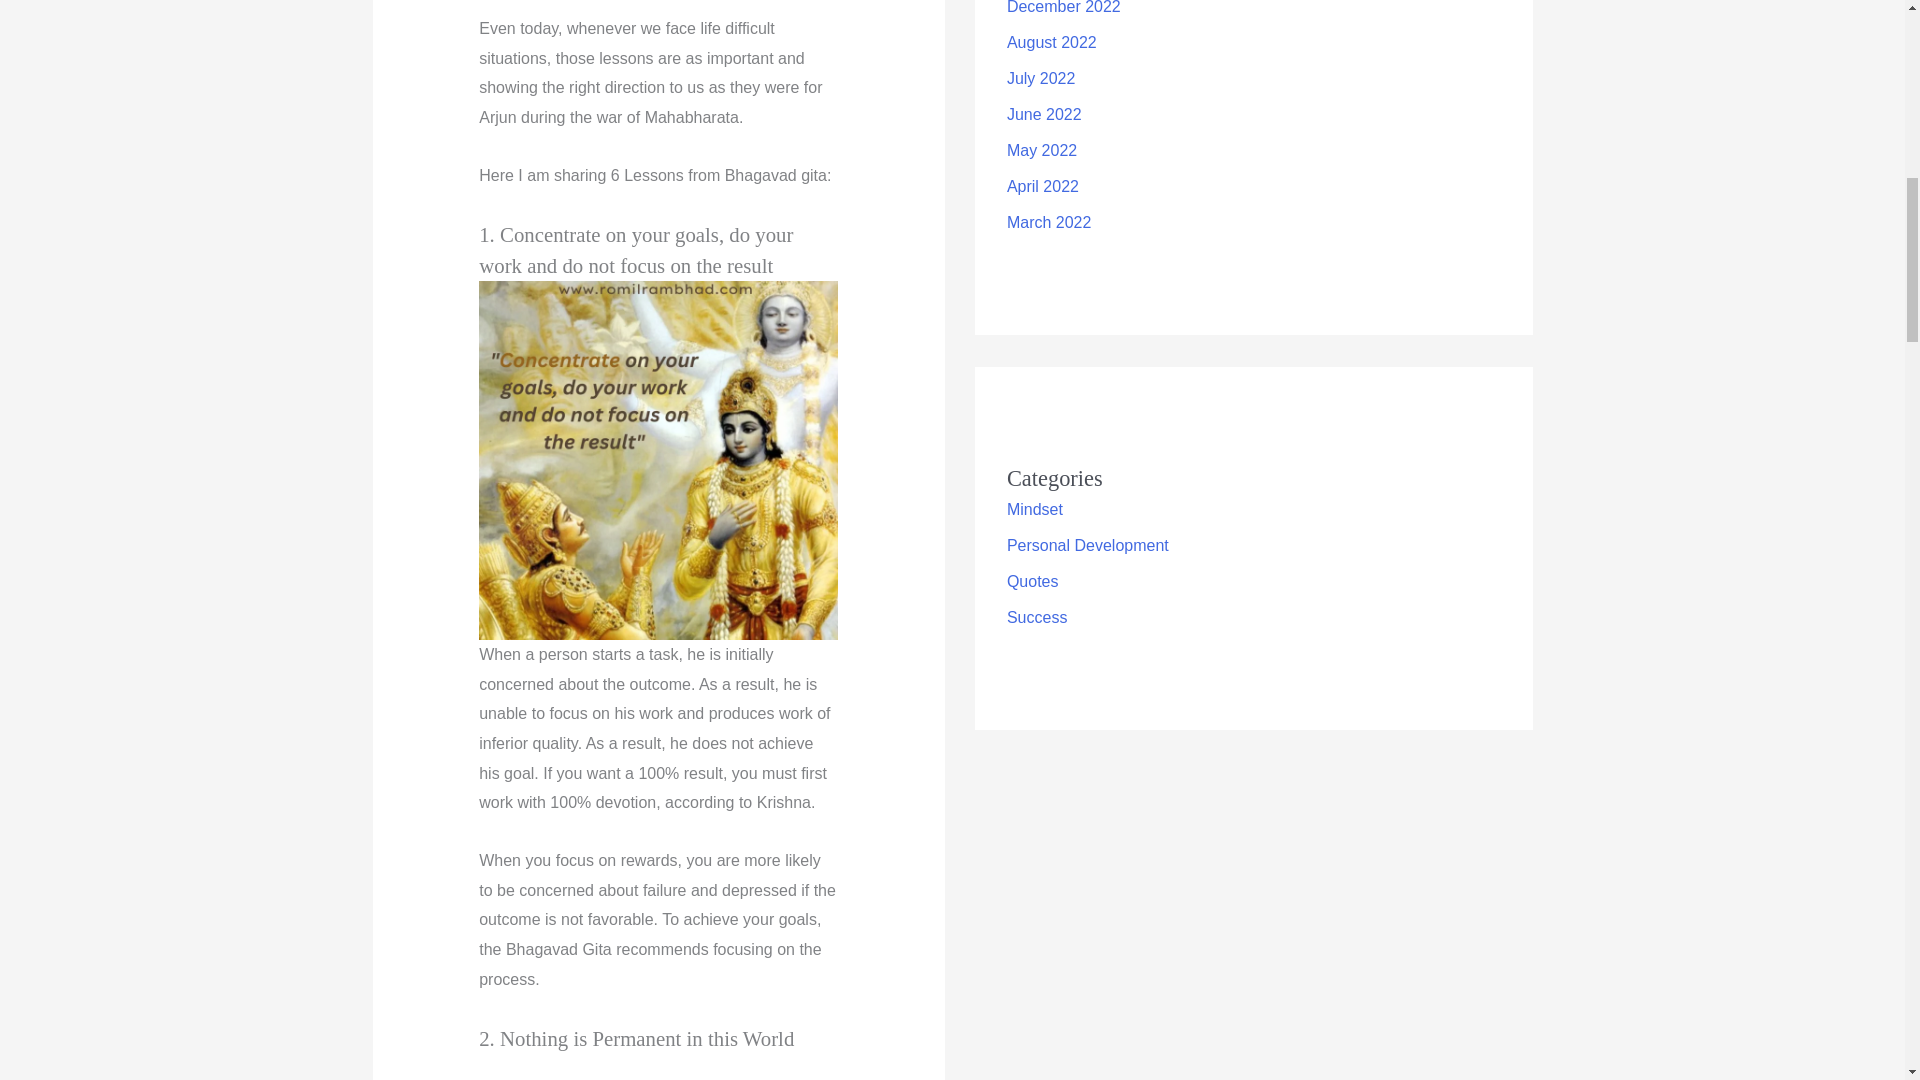 This screenshot has width=1920, height=1080. What do you see at coordinates (1044, 114) in the screenshot?
I see `June 2022` at bounding box center [1044, 114].